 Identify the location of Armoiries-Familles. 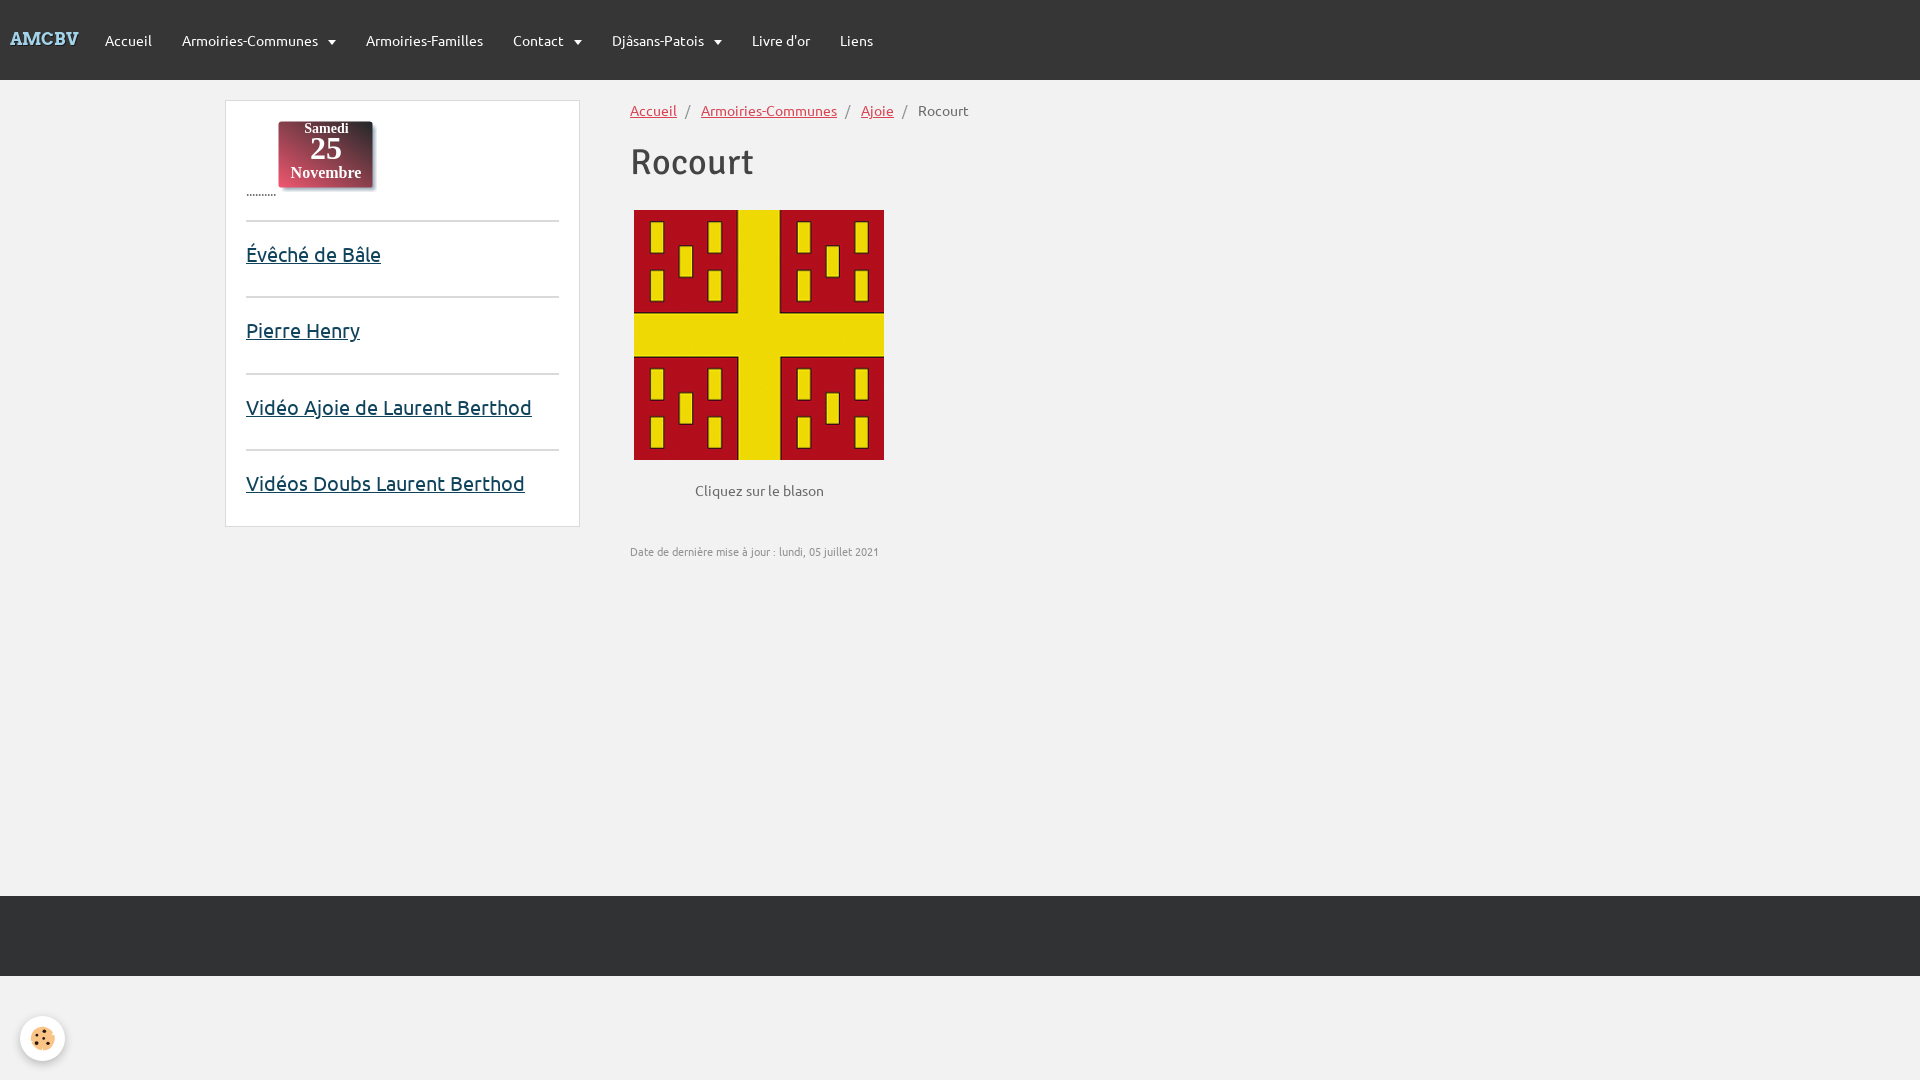
(424, 40).